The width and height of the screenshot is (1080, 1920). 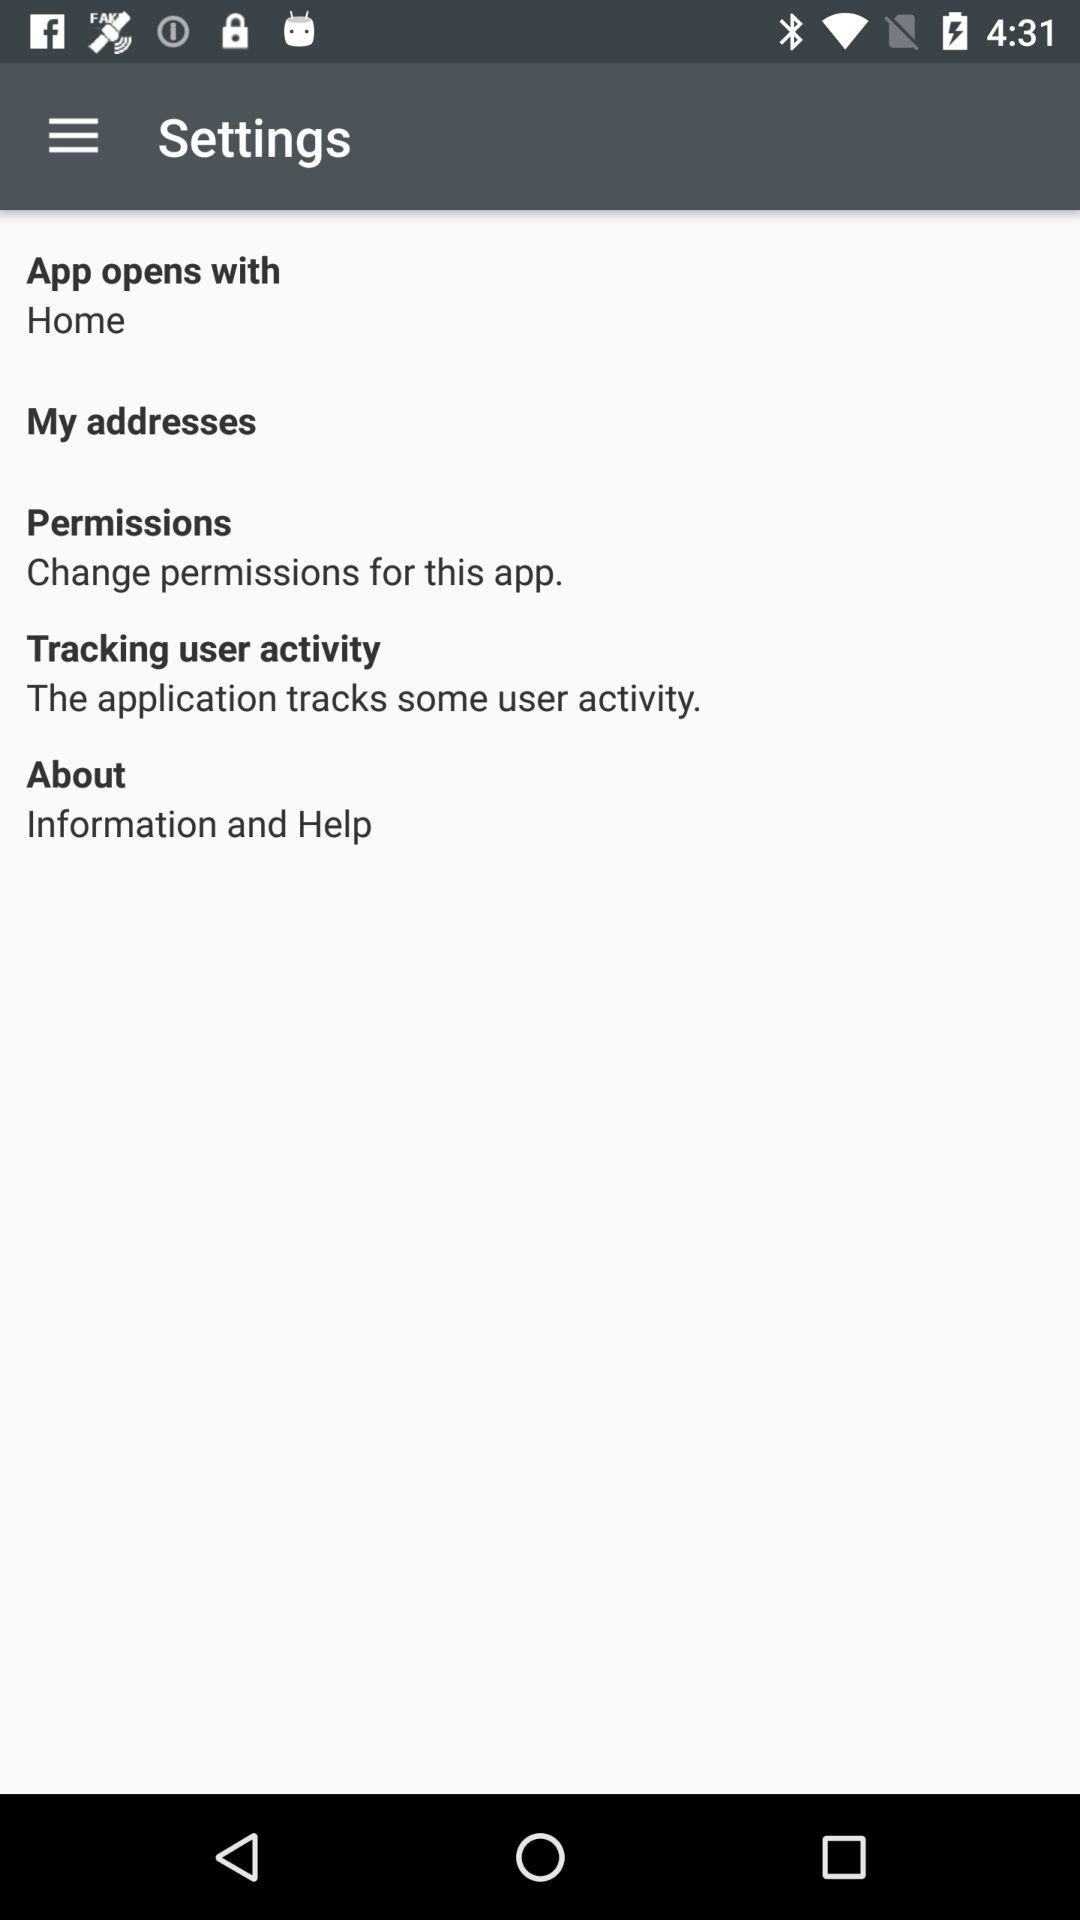 I want to click on turn on the icon to the left of settings item, so click(x=73, y=136).